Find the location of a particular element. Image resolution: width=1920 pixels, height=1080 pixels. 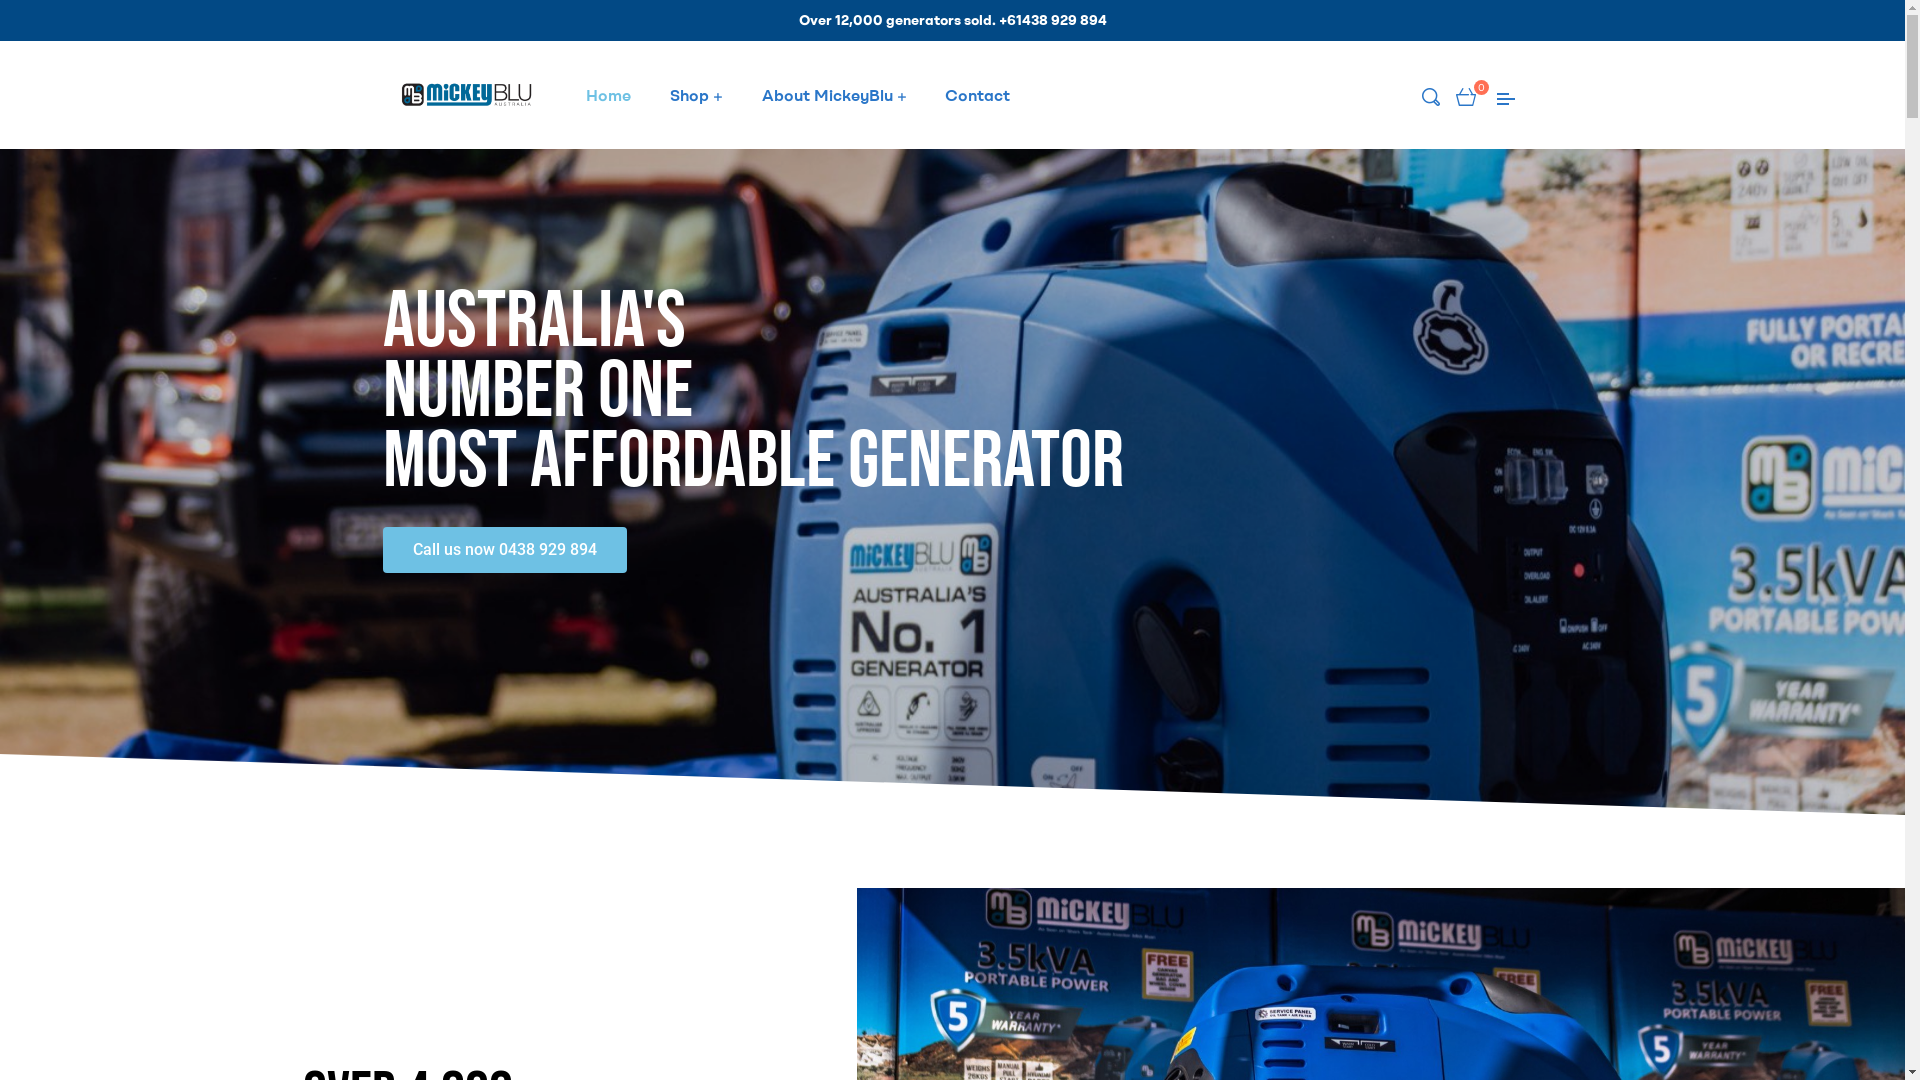

Home is located at coordinates (609, 95).